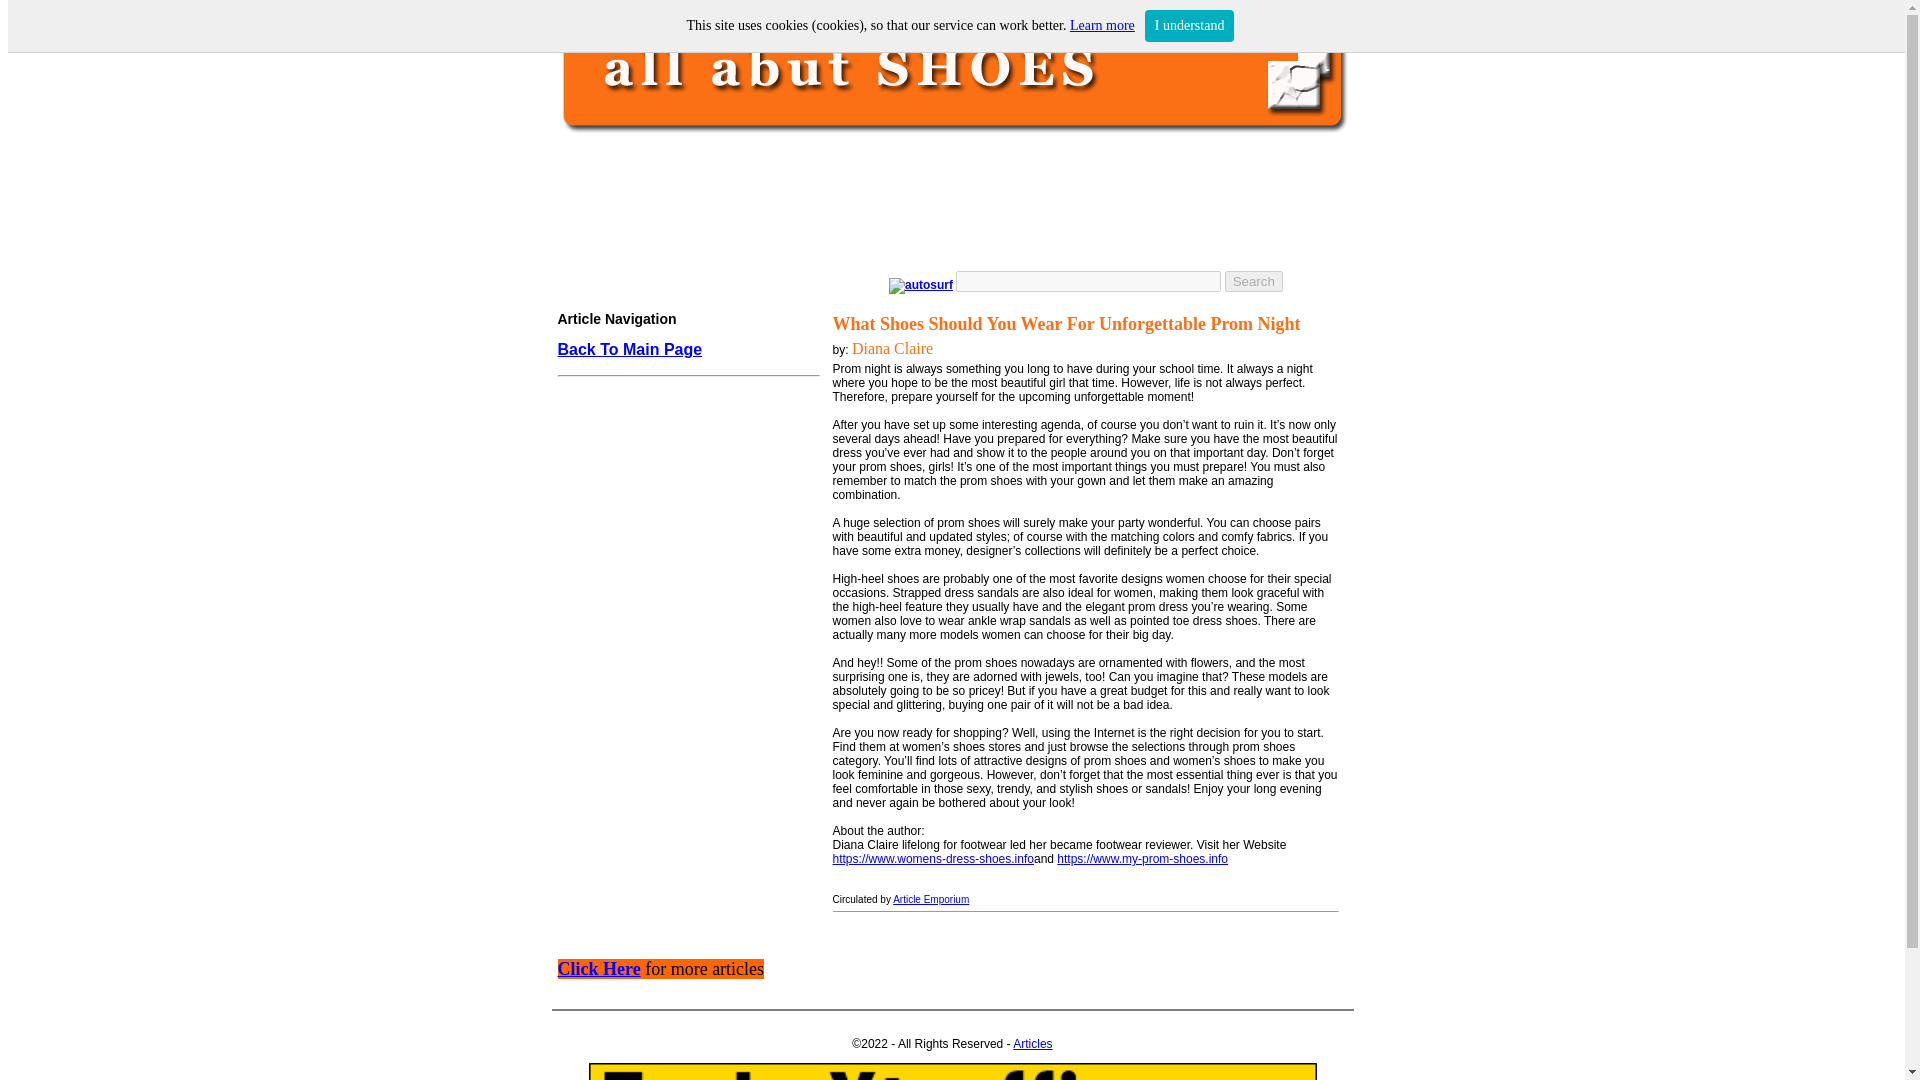 Image resolution: width=1920 pixels, height=1080 pixels. Describe the element at coordinates (1253, 280) in the screenshot. I see `Search` at that location.